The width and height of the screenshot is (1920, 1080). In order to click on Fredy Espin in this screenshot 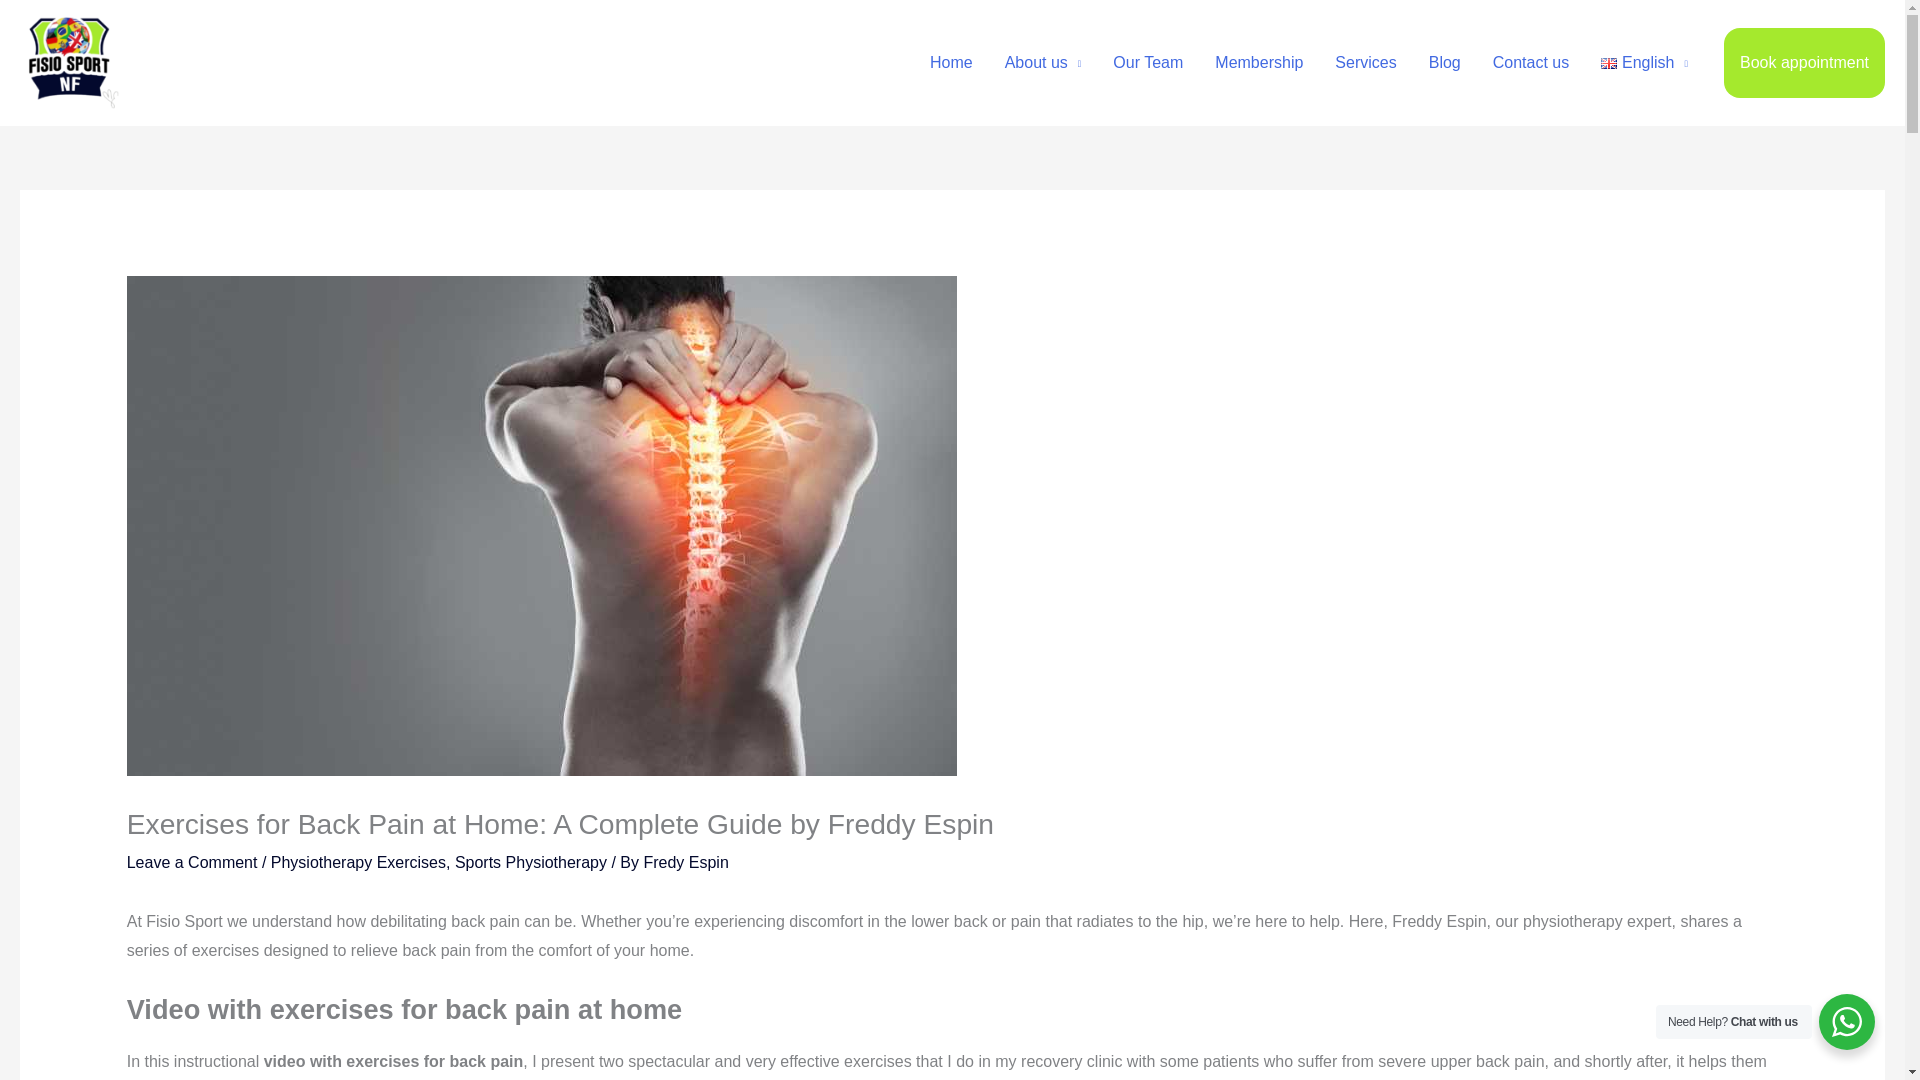, I will do `click(685, 862)`.